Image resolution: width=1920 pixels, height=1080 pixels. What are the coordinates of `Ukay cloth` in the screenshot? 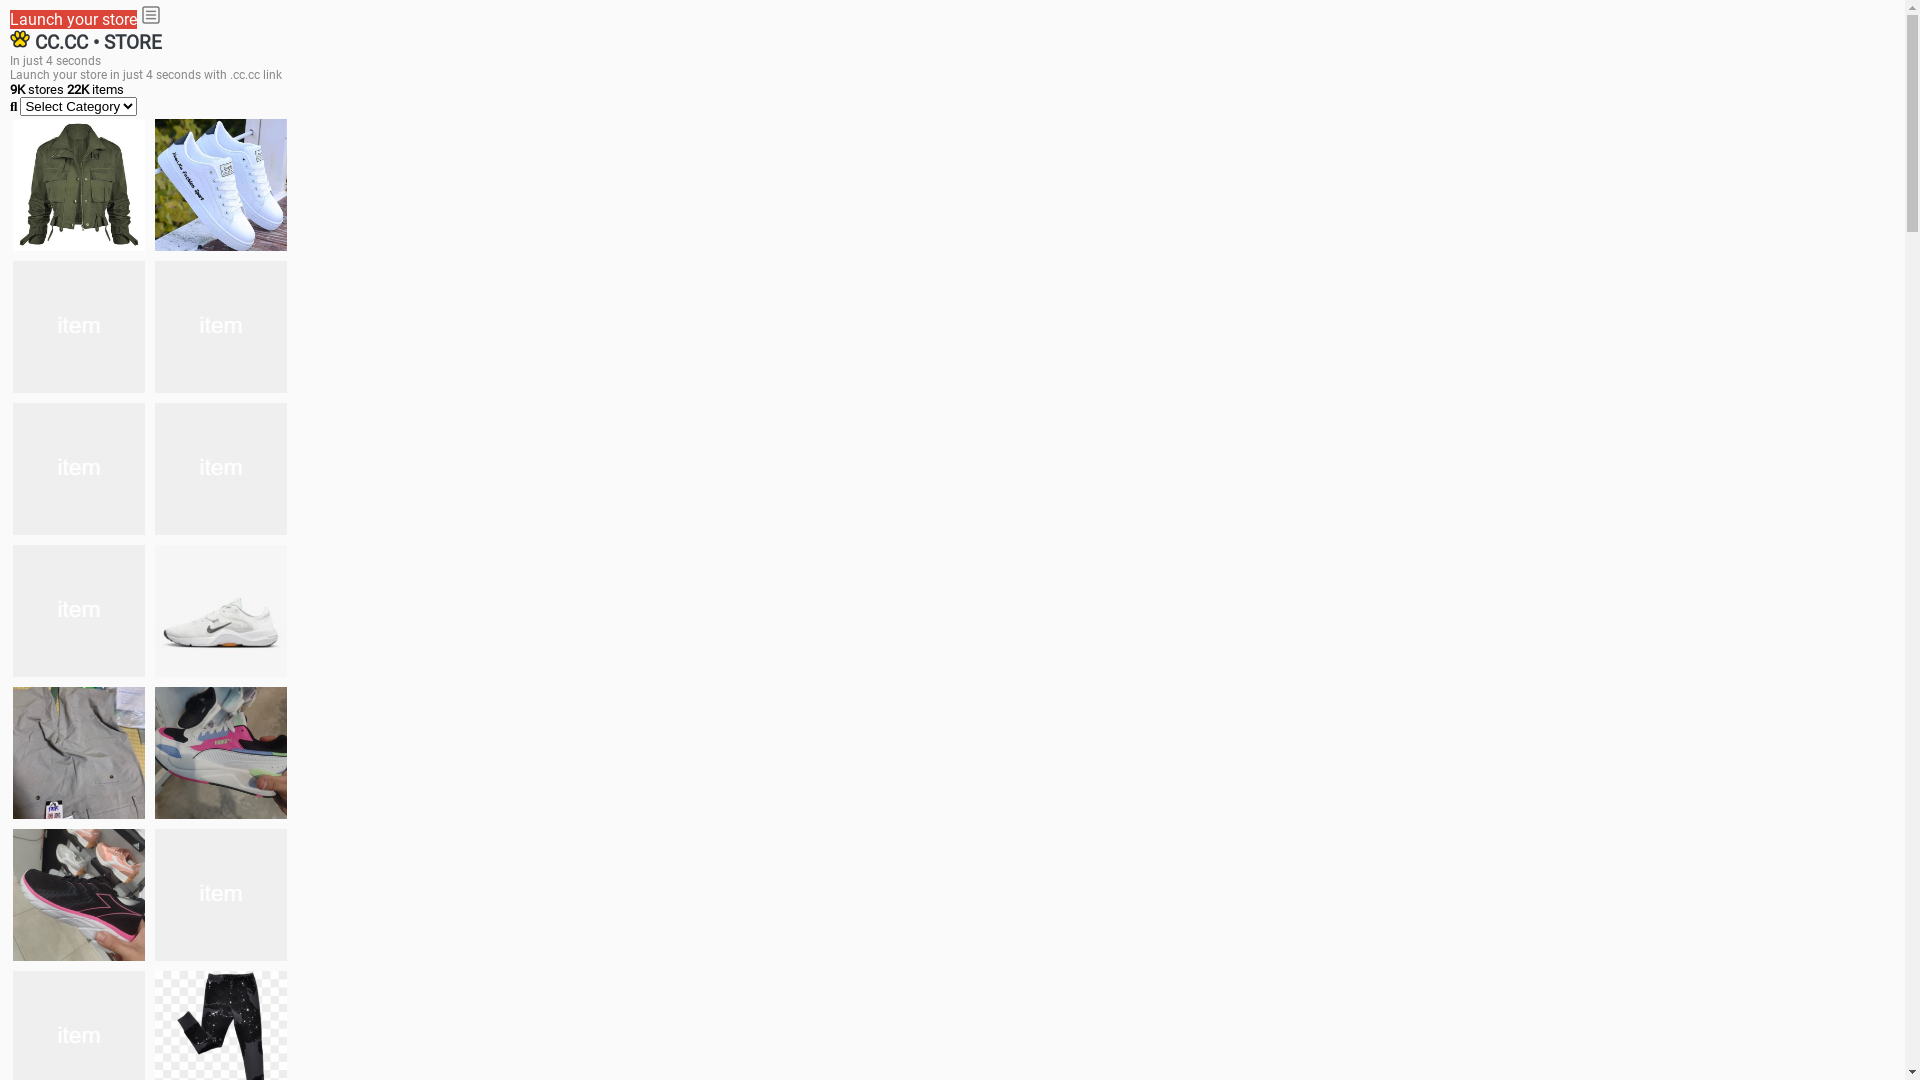 It's located at (221, 469).